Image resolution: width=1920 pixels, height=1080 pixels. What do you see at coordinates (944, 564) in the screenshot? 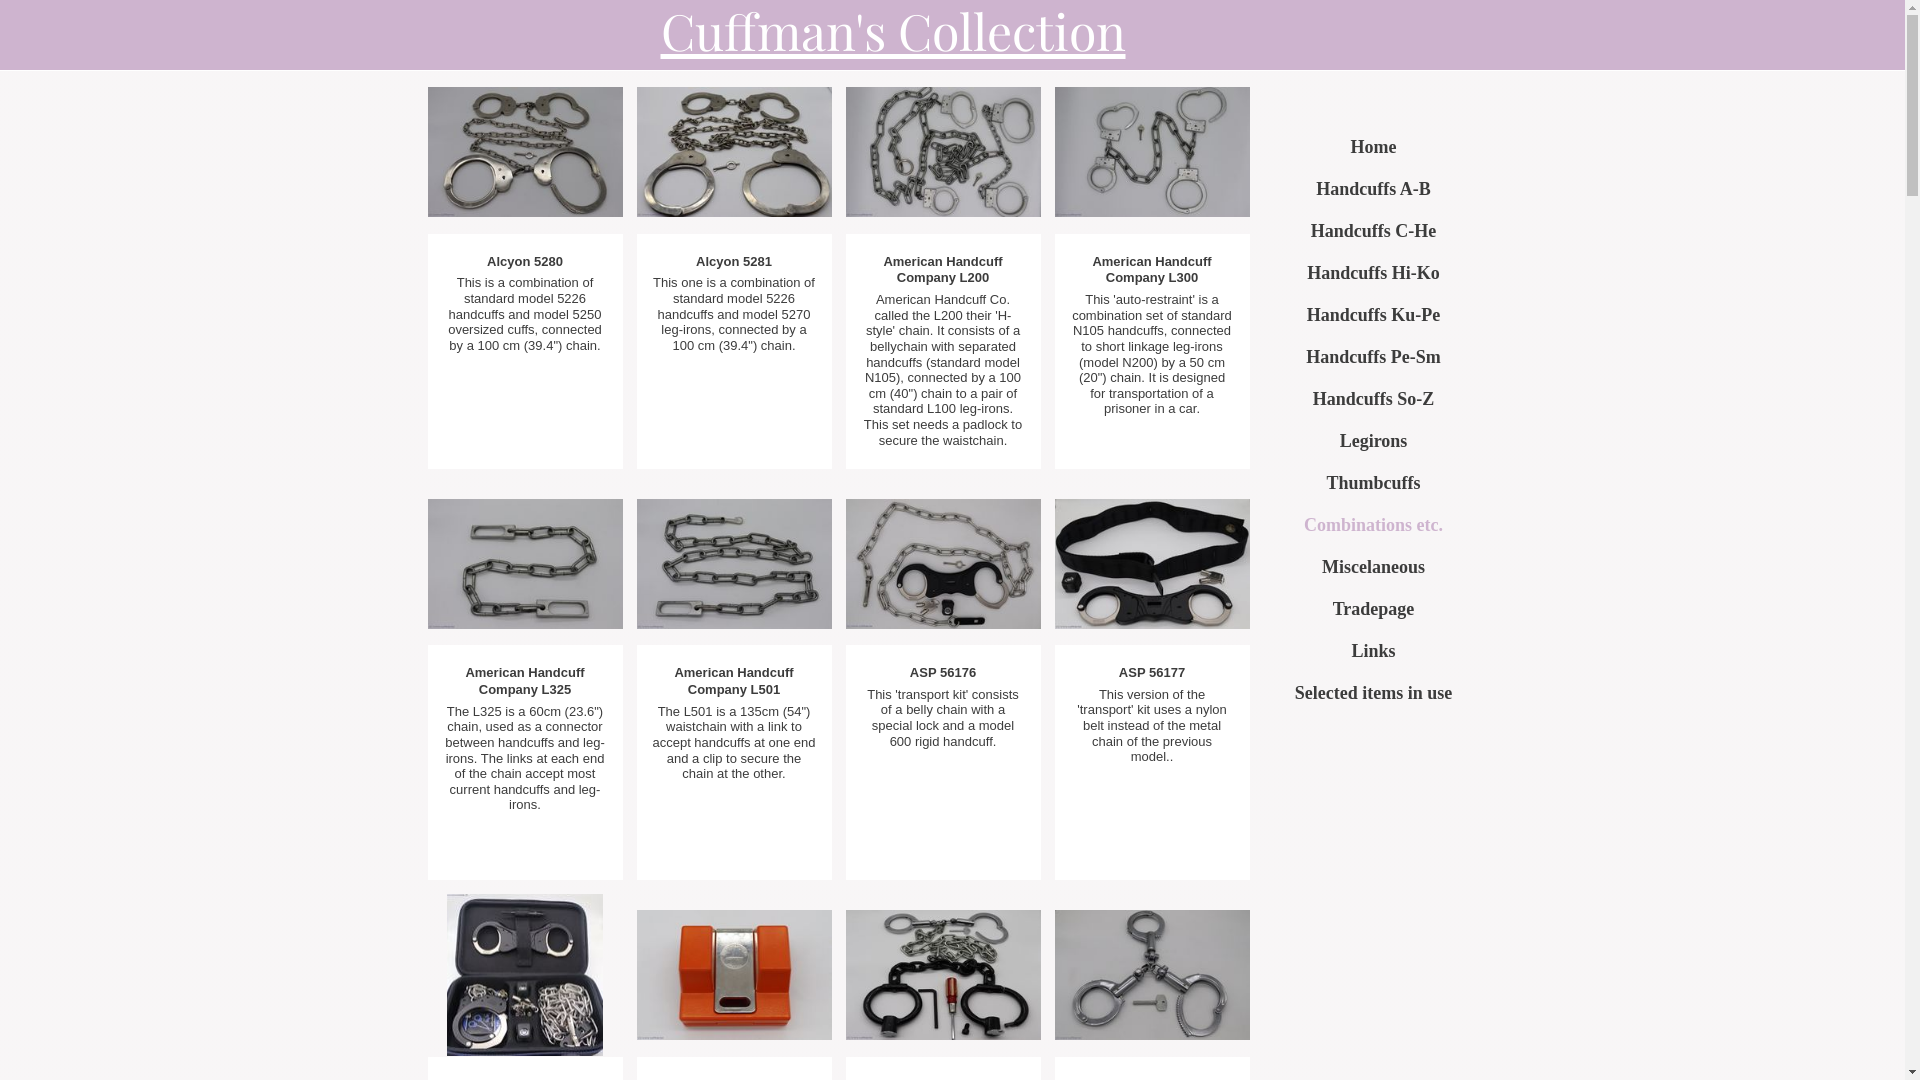
I see `ASP 56176` at bounding box center [944, 564].